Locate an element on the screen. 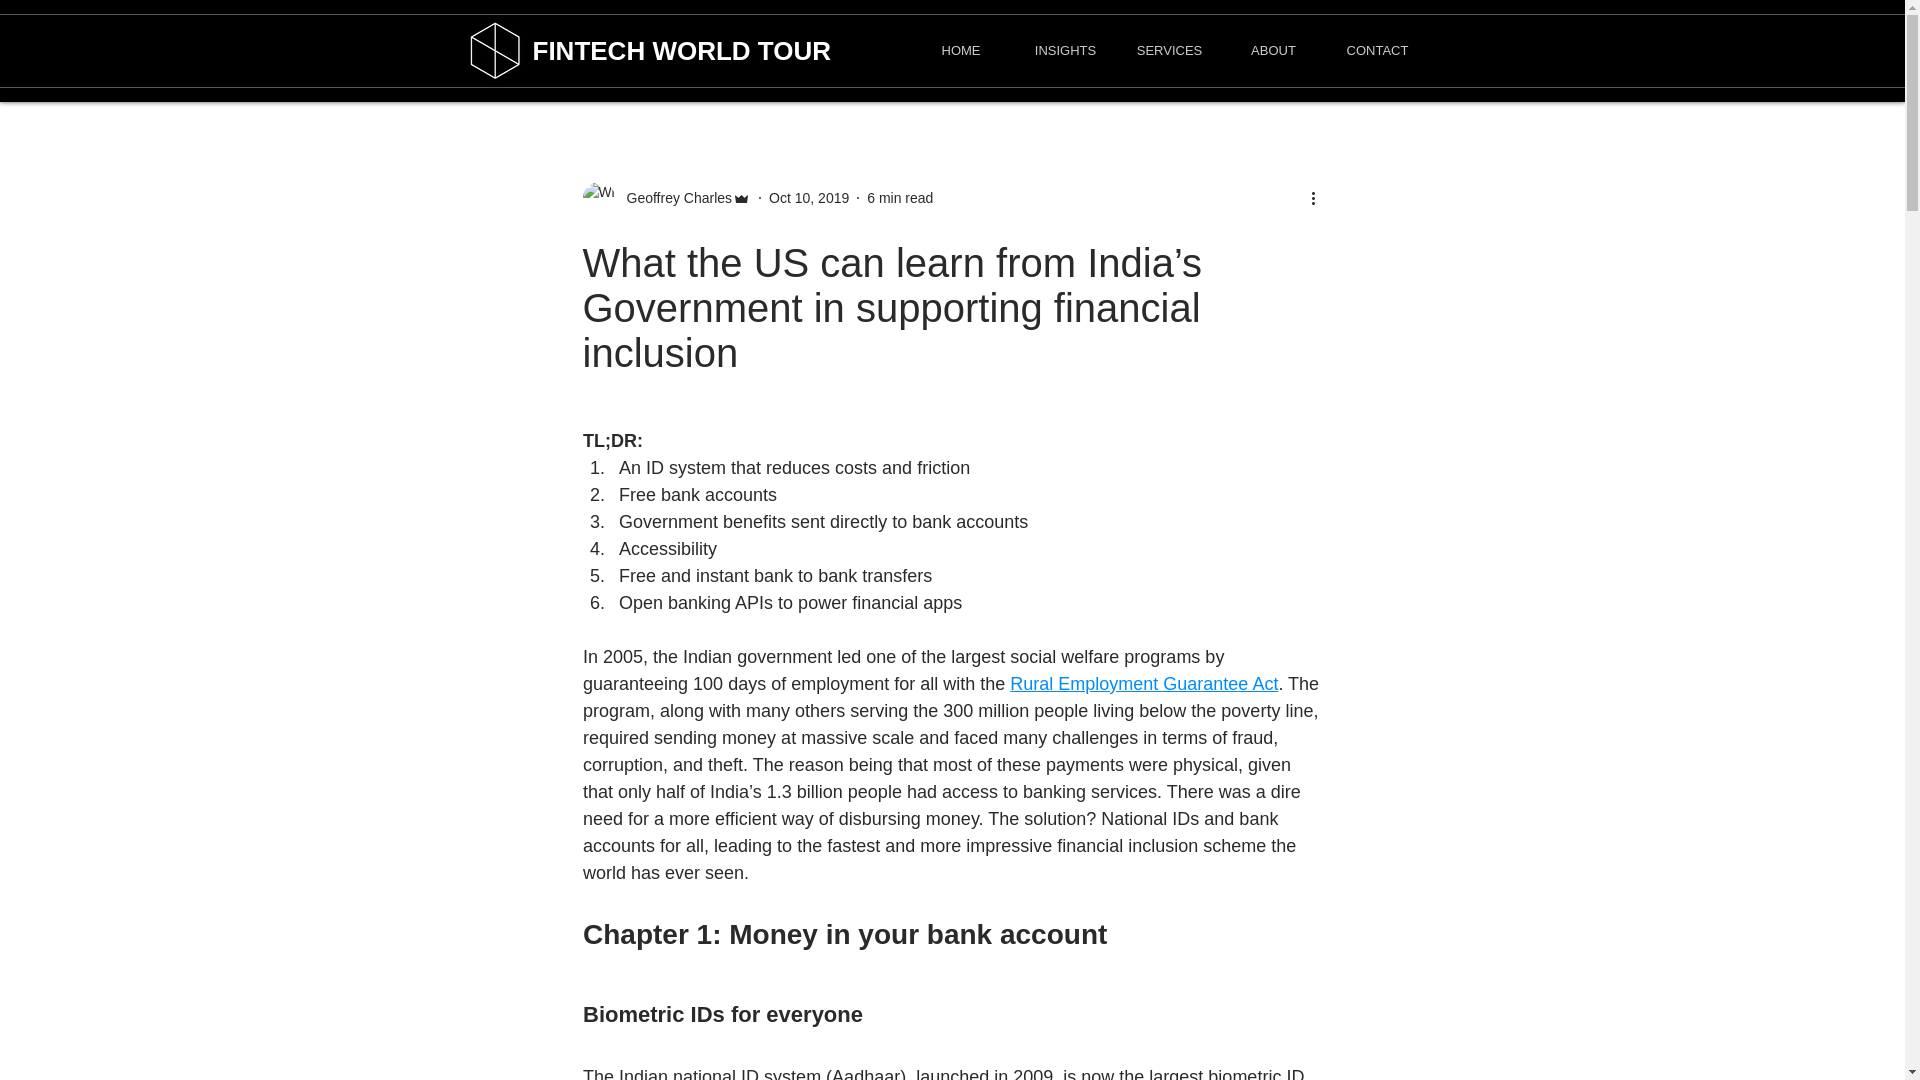 This screenshot has height=1080, width=1920. ABOUT is located at coordinates (1274, 50).